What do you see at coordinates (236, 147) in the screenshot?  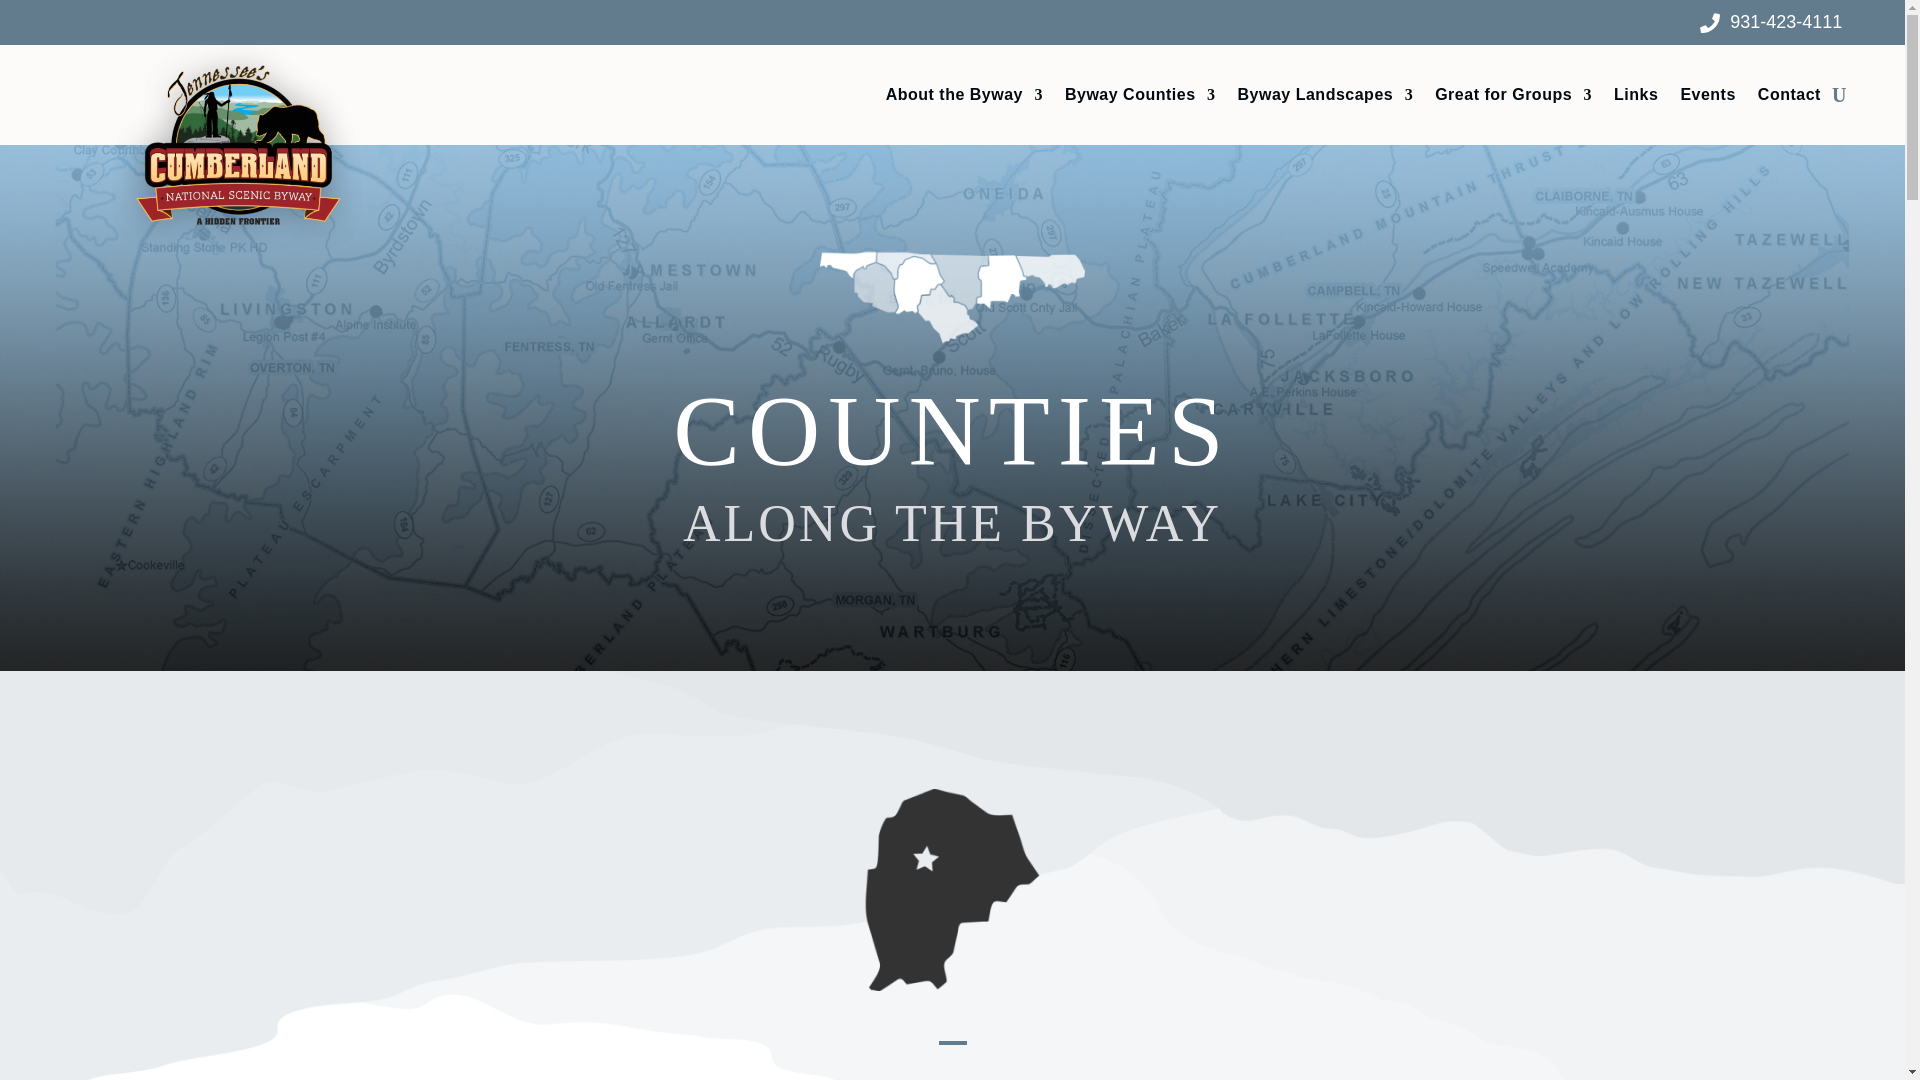 I see `logo-cumberland-byway-large` at bounding box center [236, 147].